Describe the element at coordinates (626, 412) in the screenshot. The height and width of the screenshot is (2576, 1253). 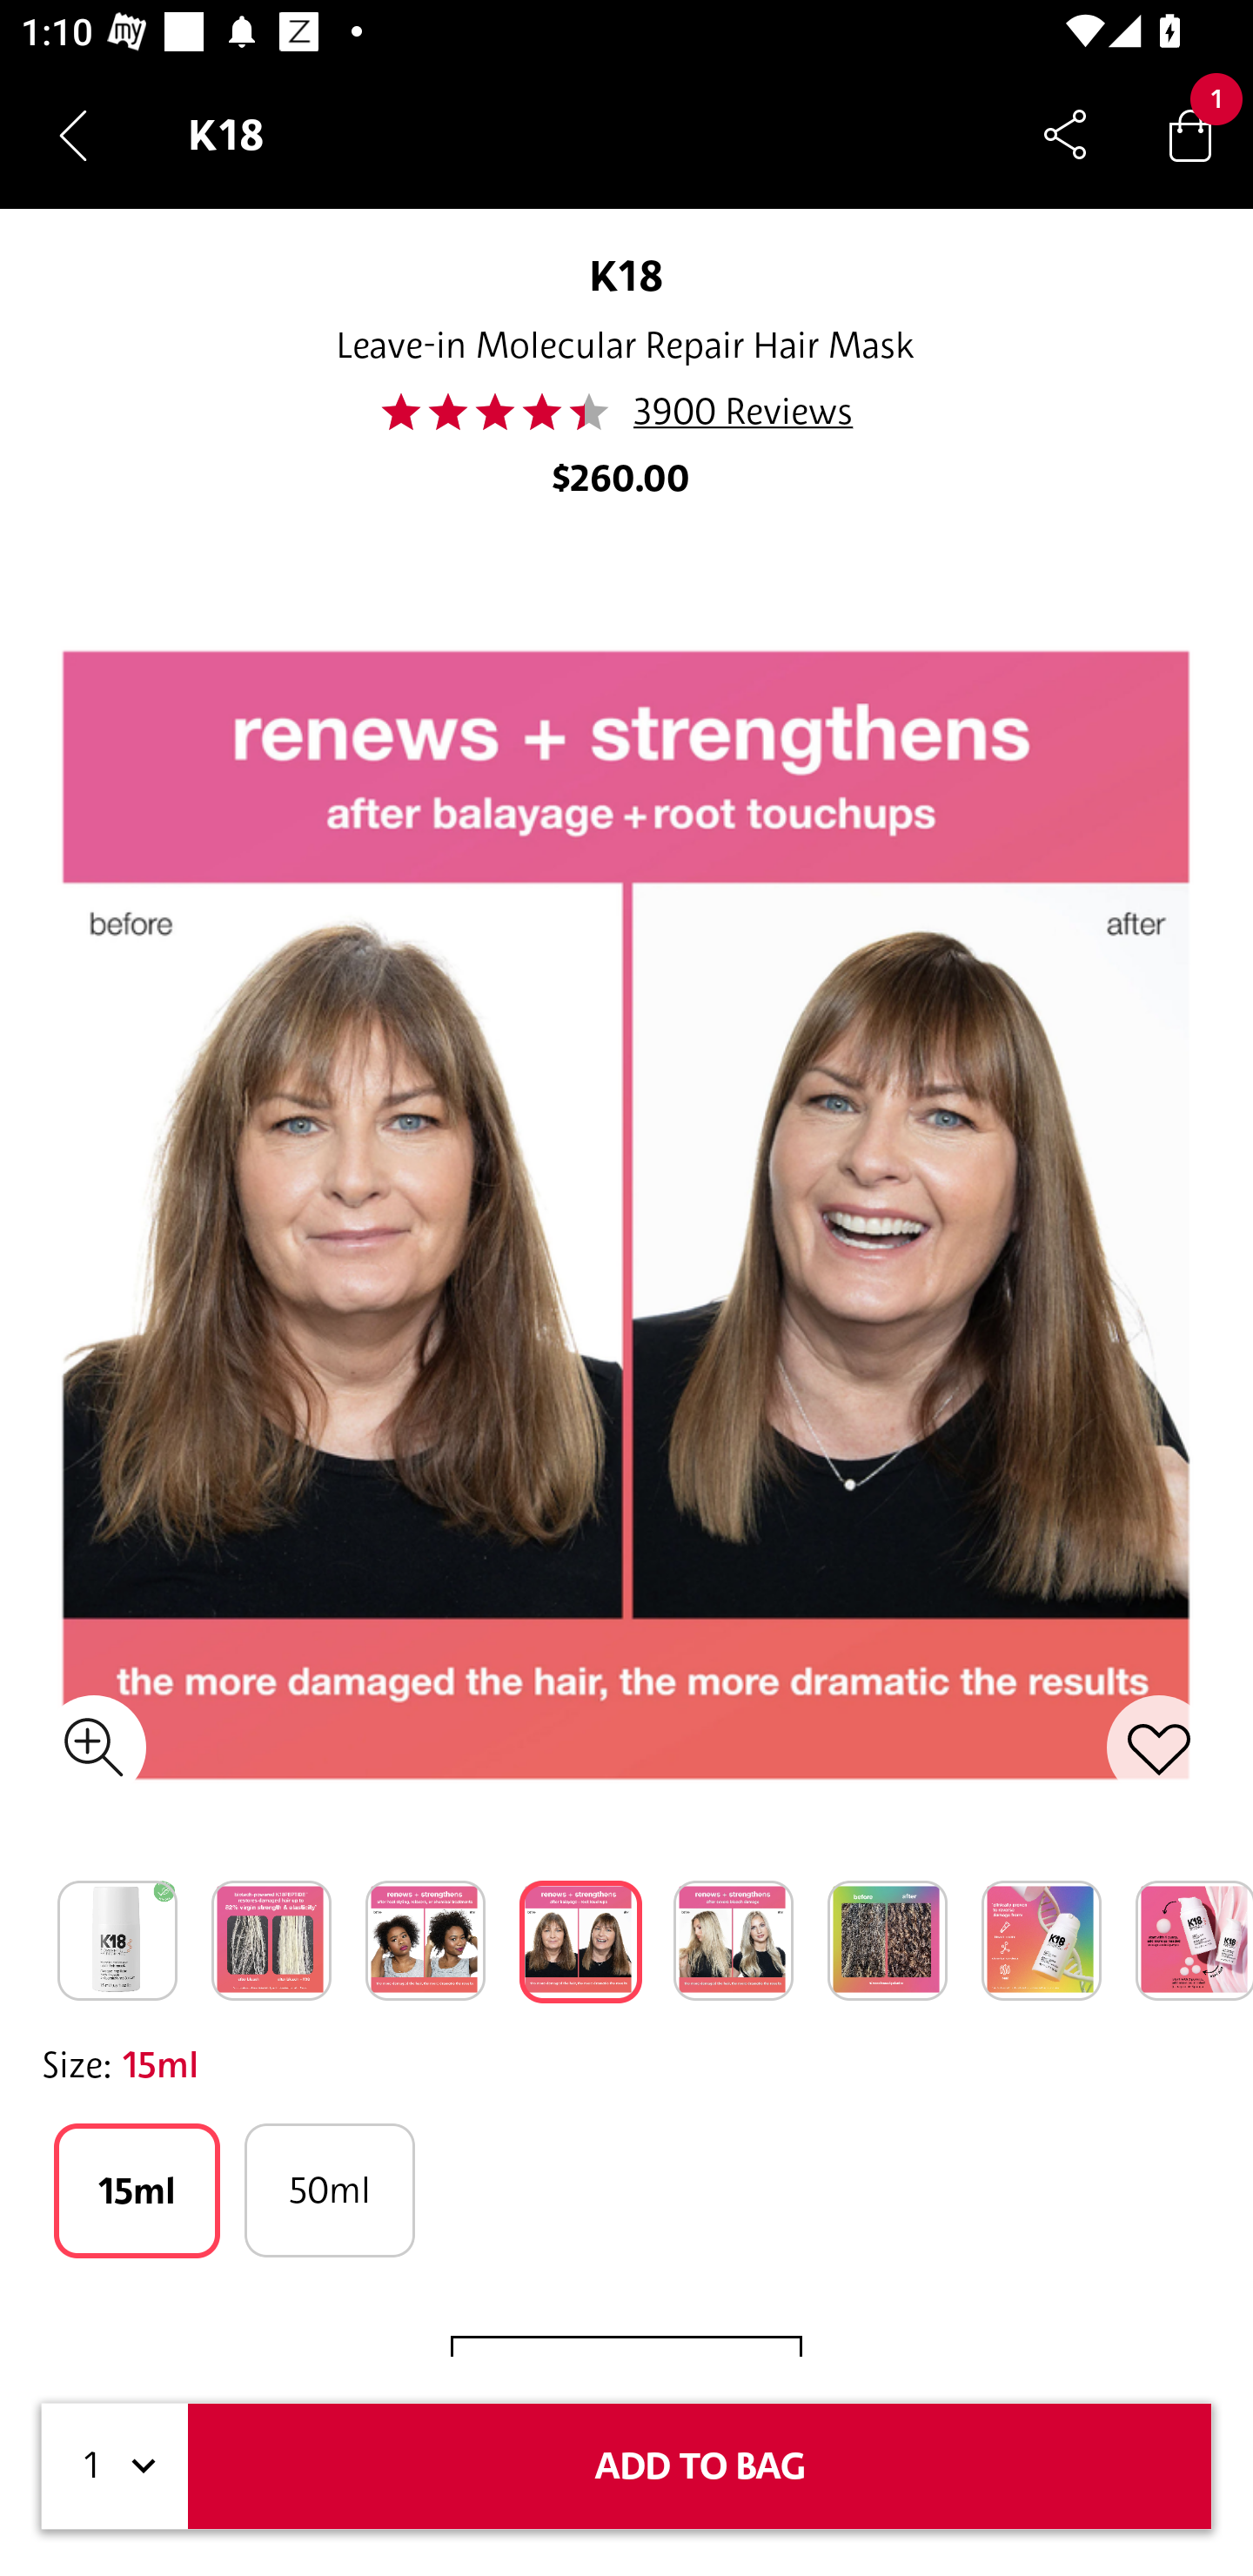
I see `44.0 3900 Reviews` at that location.